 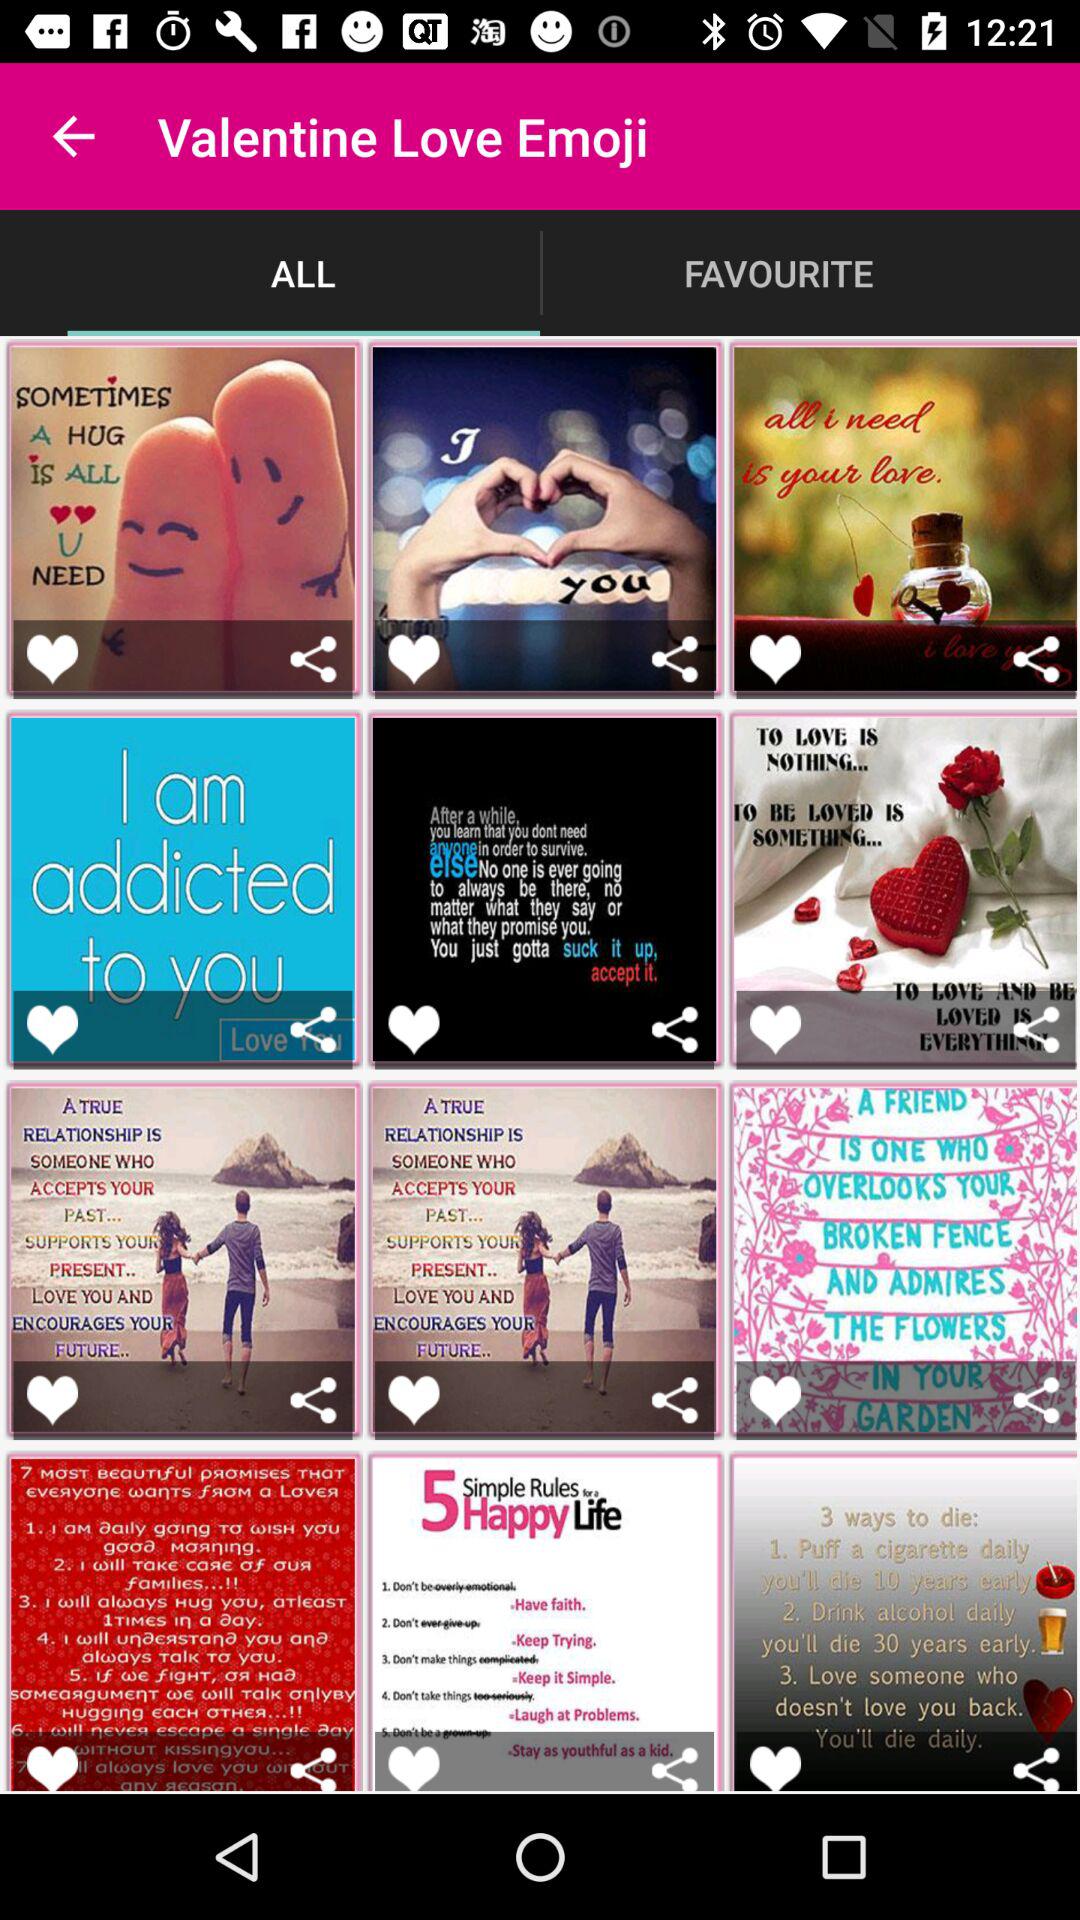 What do you see at coordinates (52, 658) in the screenshot?
I see `like the picture` at bounding box center [52, 658].